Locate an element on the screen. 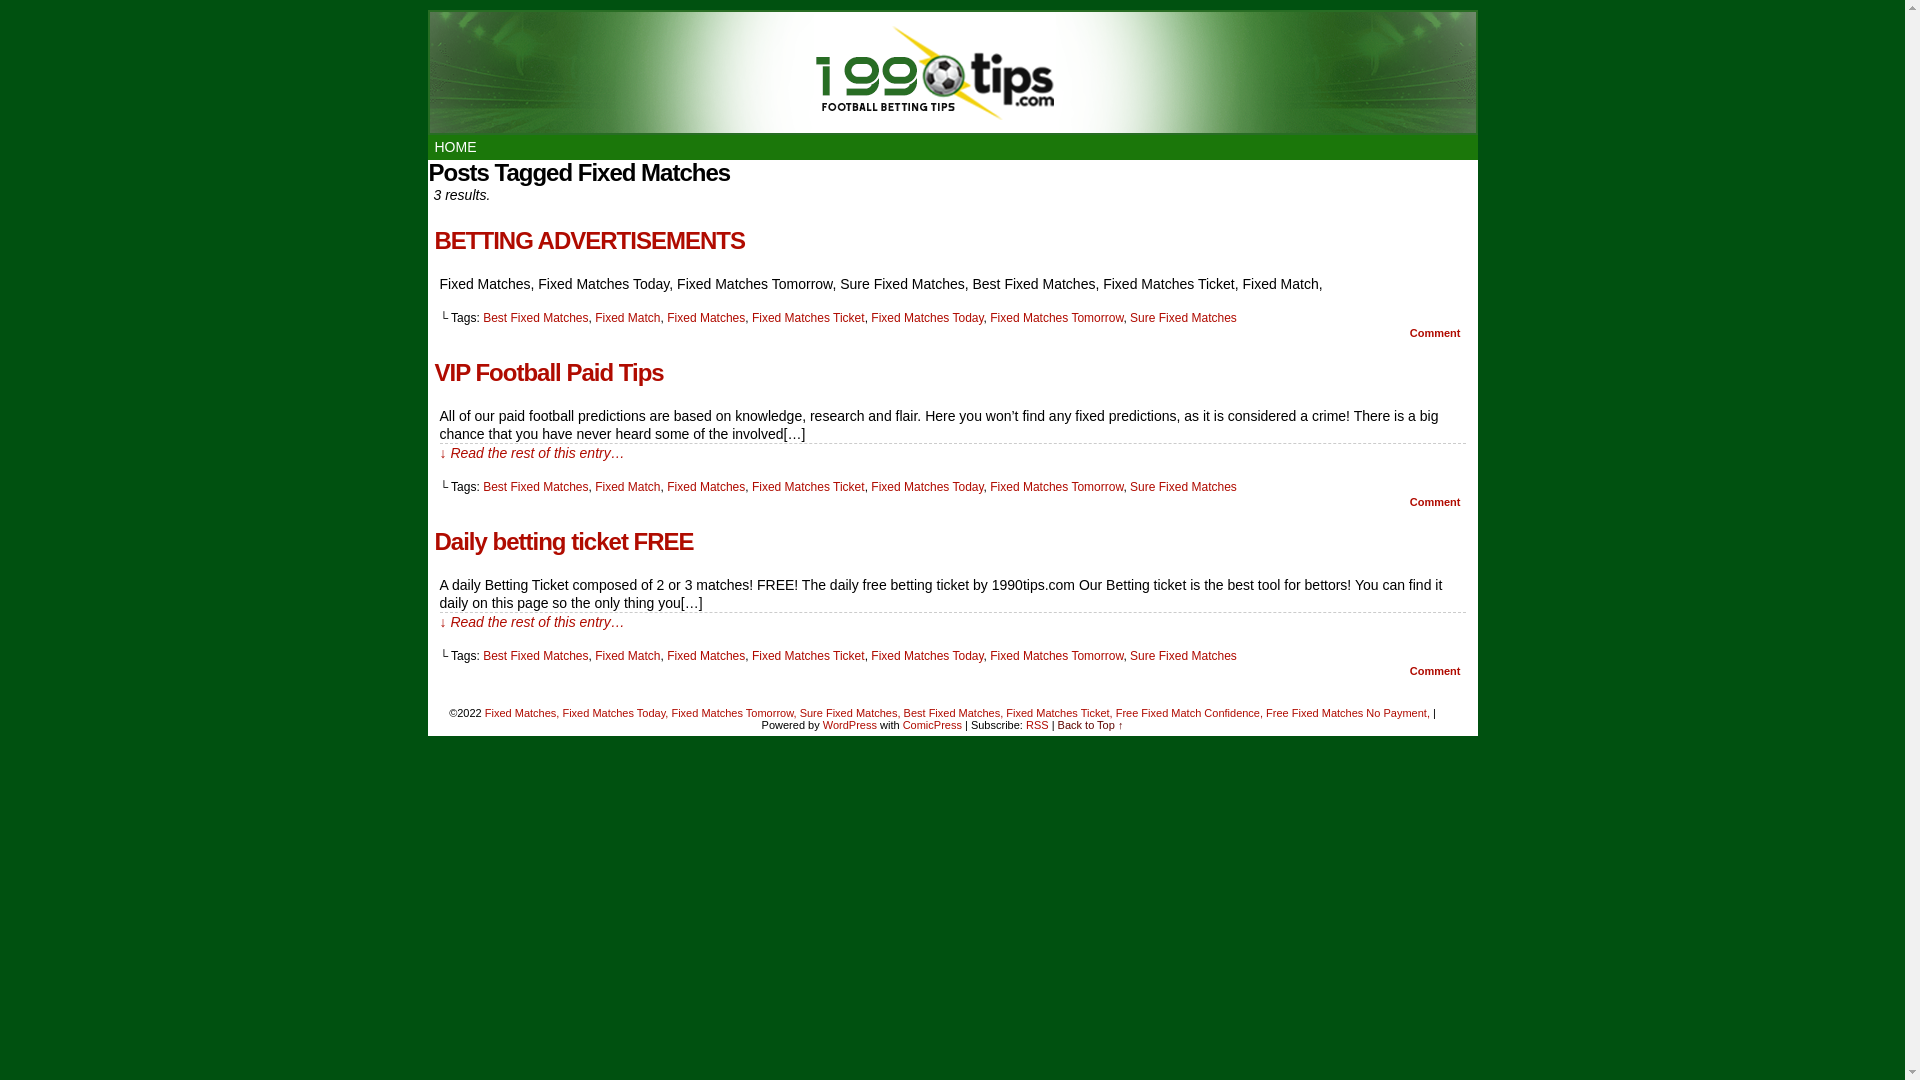 The height and width of the screenshot is (1080, 1920). Fixed Matches is located at coordinates (706, 318).